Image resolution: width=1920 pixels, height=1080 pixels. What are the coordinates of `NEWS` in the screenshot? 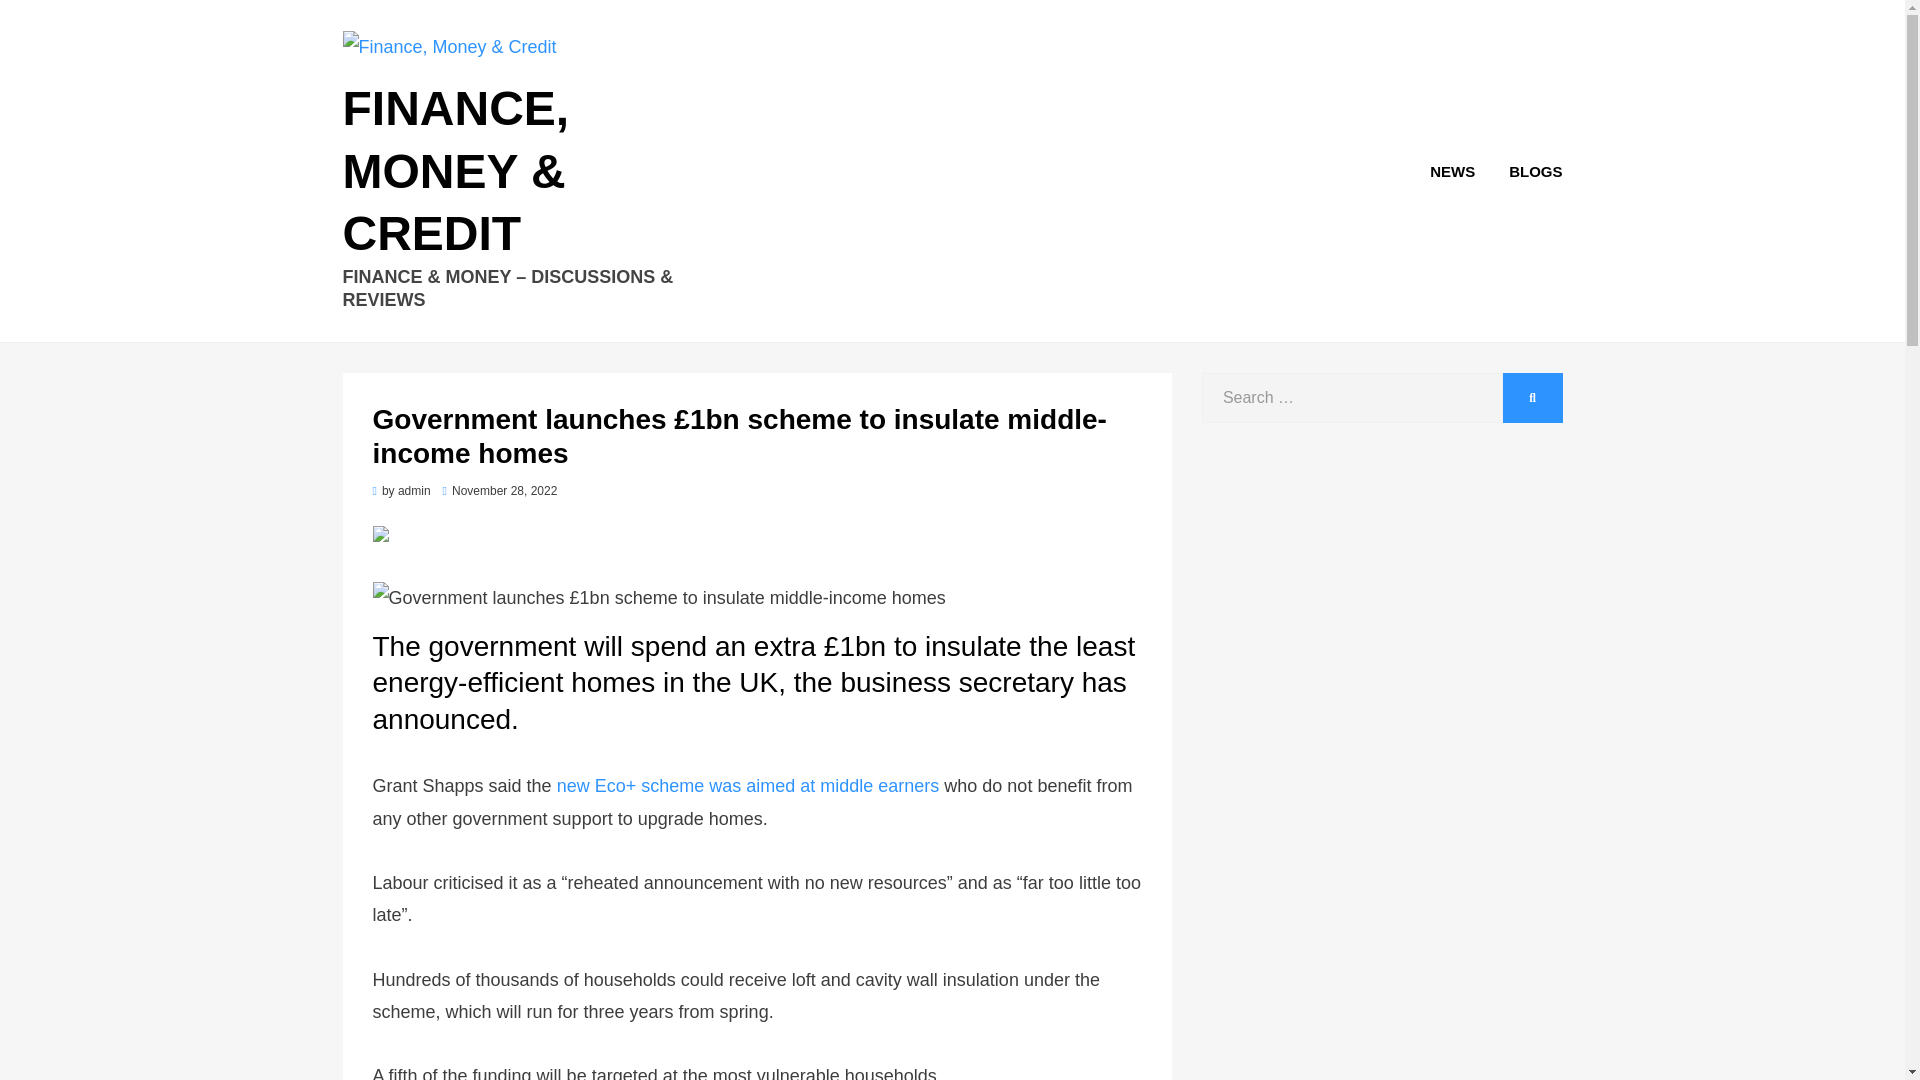 It's located at (1452, 170).